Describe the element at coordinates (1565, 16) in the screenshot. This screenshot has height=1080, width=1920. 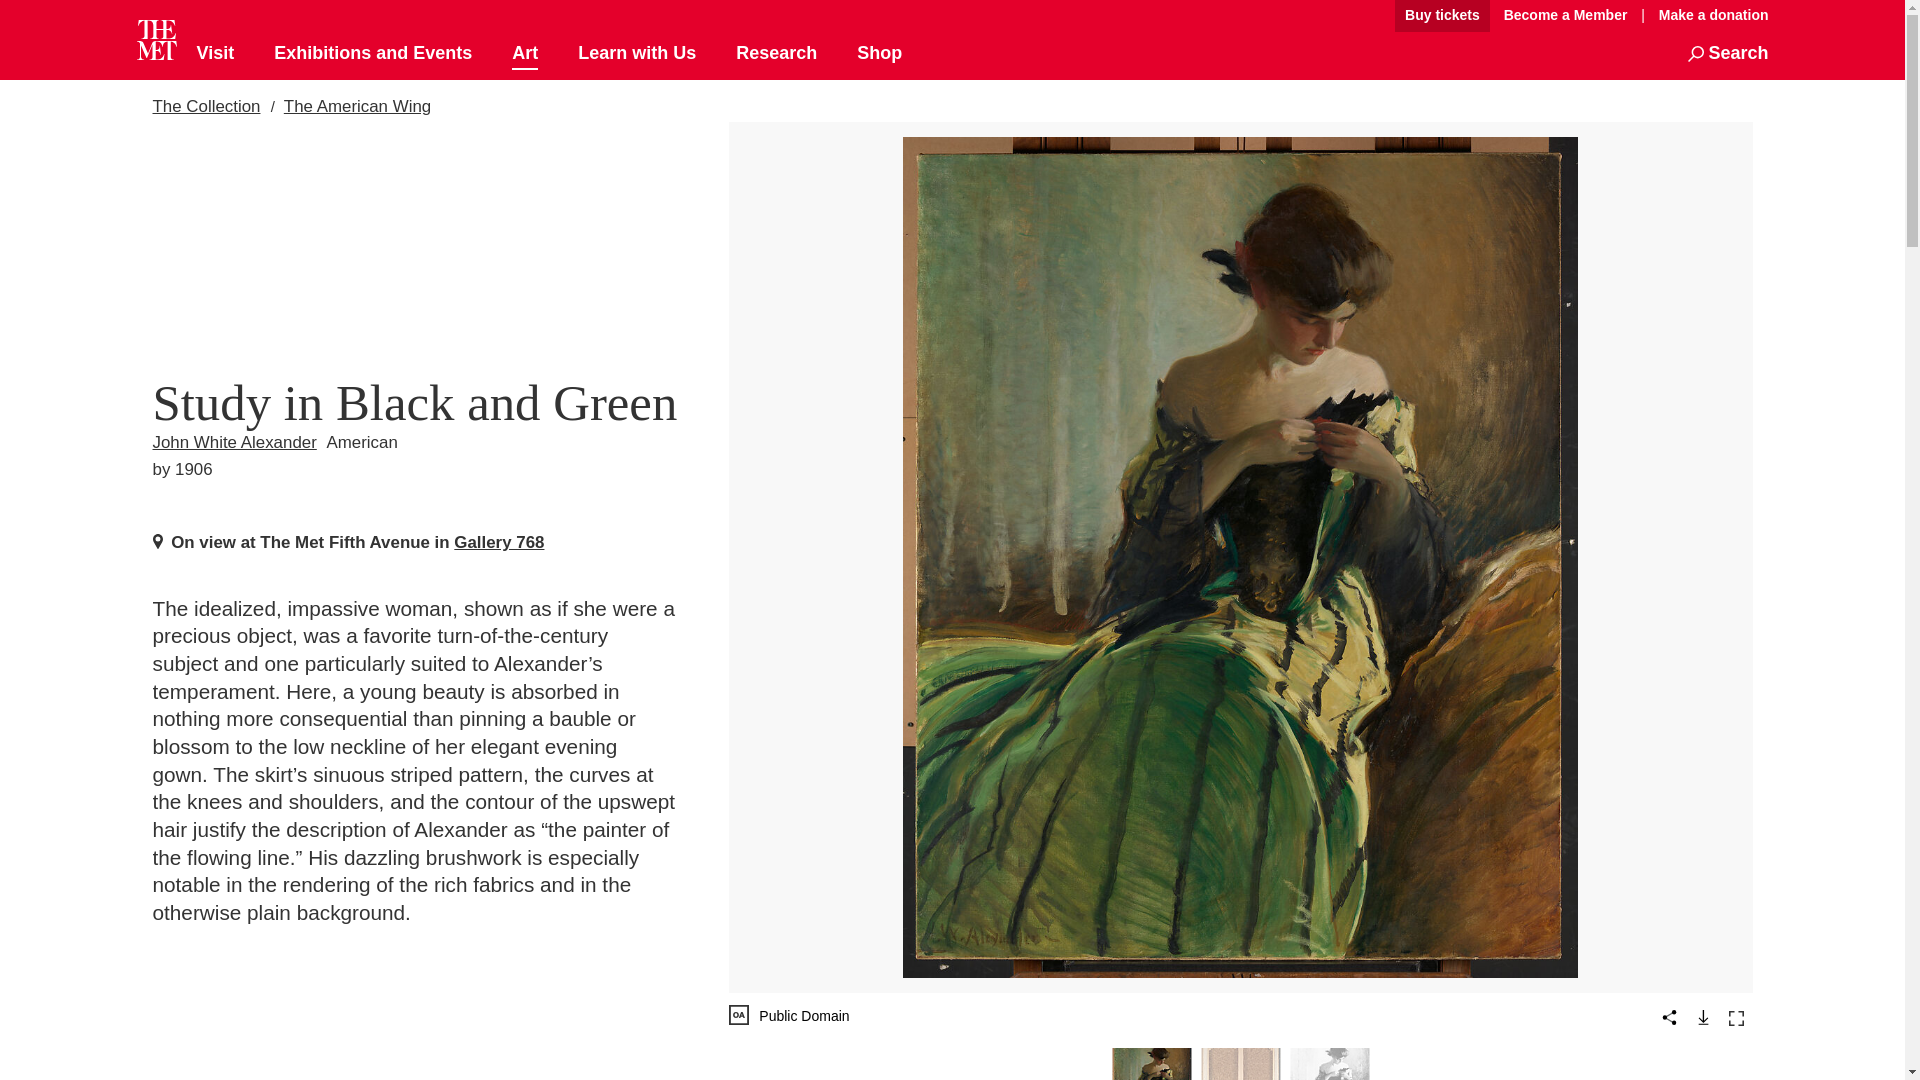
I see `Member` at that location.